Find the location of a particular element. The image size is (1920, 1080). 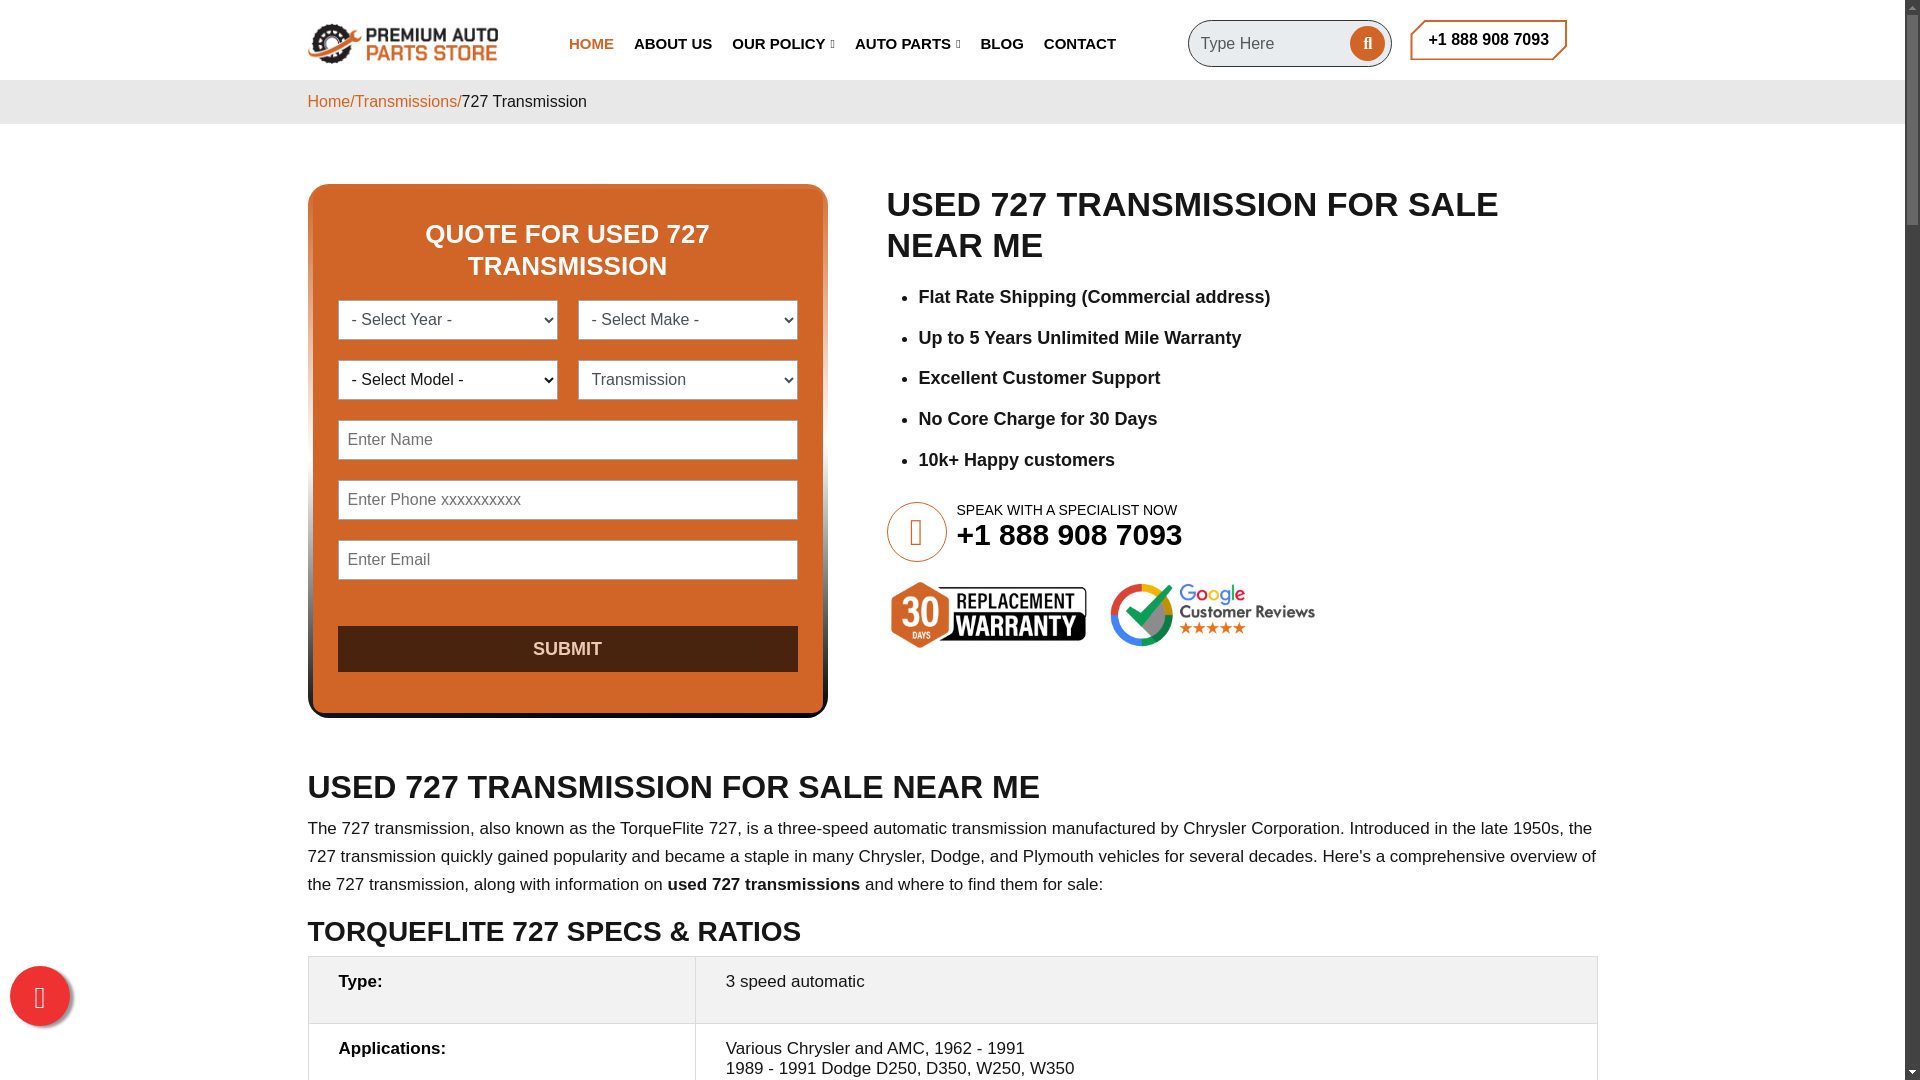

OUR POLICY is located at coordinates (783, 43).